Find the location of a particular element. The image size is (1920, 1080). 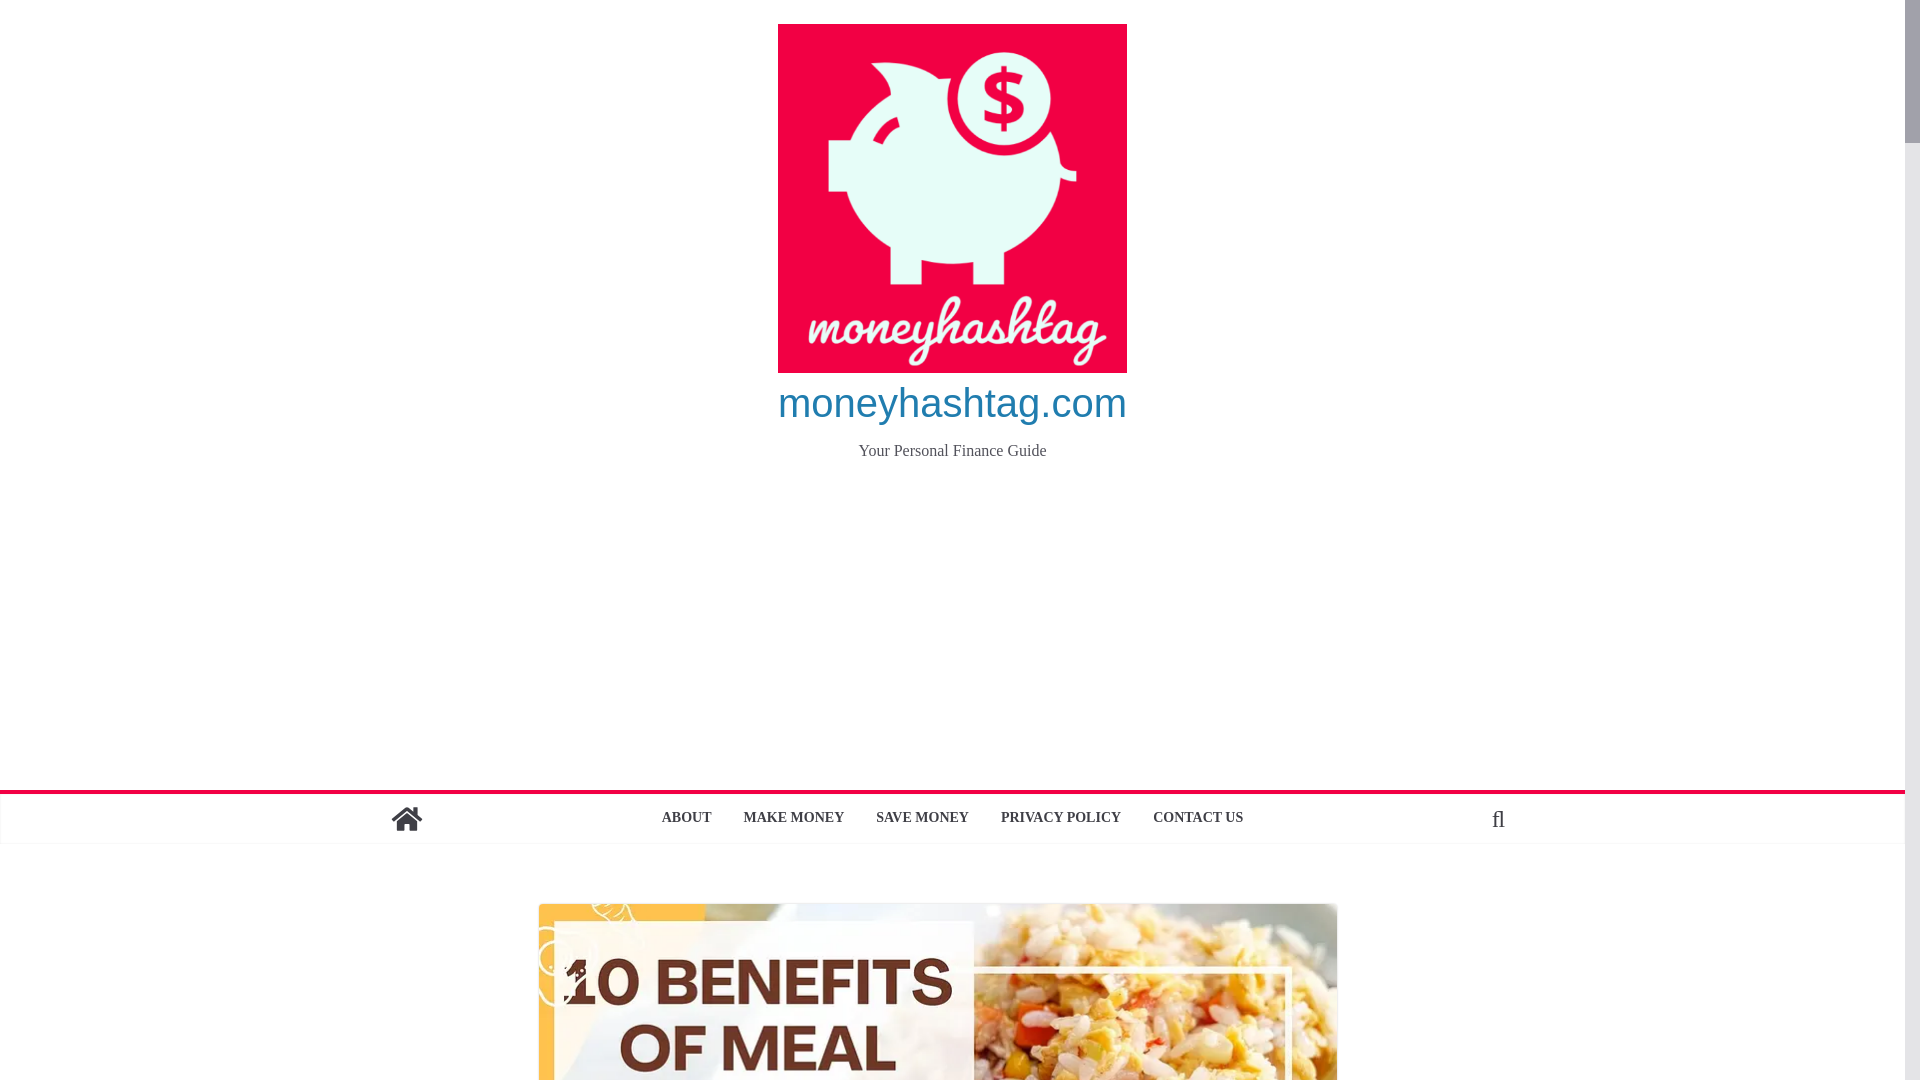

CONTACT US is located at coordinates (1198, 818).